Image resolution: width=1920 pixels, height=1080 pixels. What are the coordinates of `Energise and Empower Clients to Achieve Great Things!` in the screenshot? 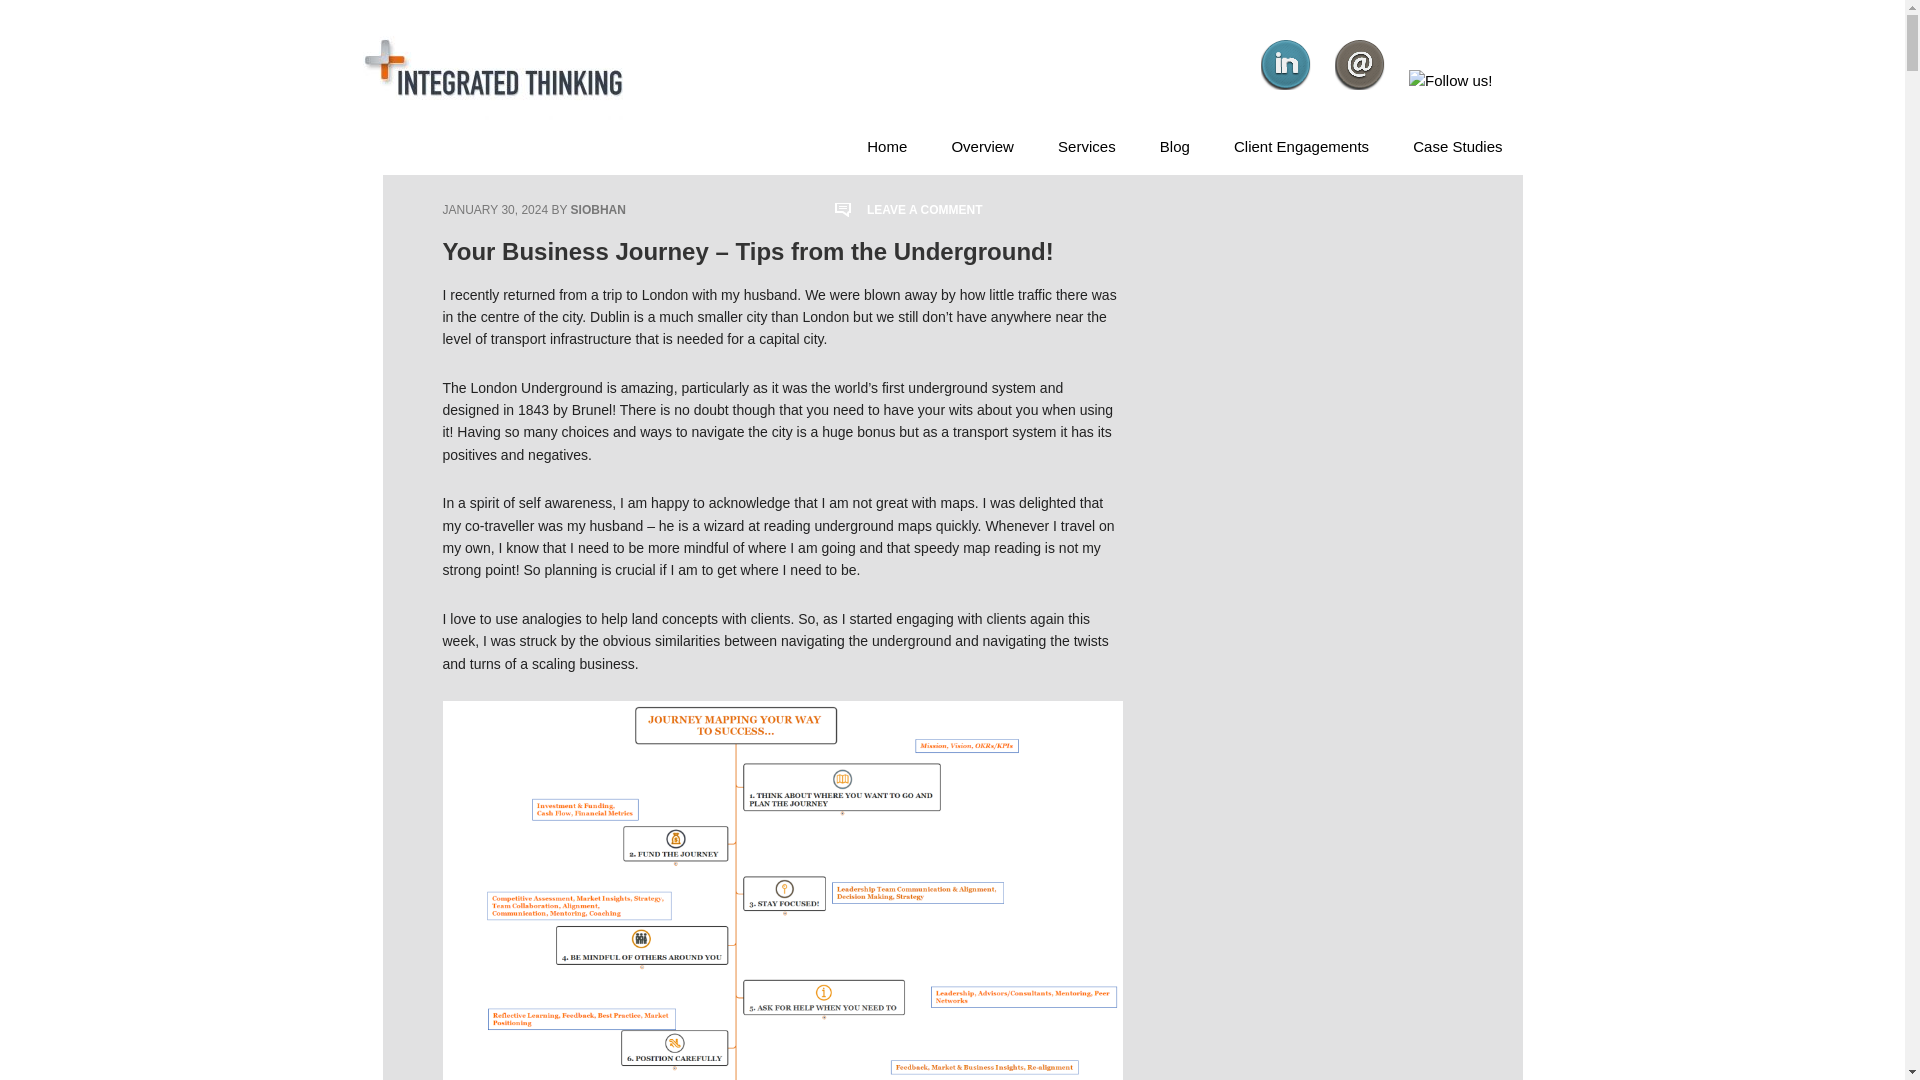 It's located at (1300, 146).